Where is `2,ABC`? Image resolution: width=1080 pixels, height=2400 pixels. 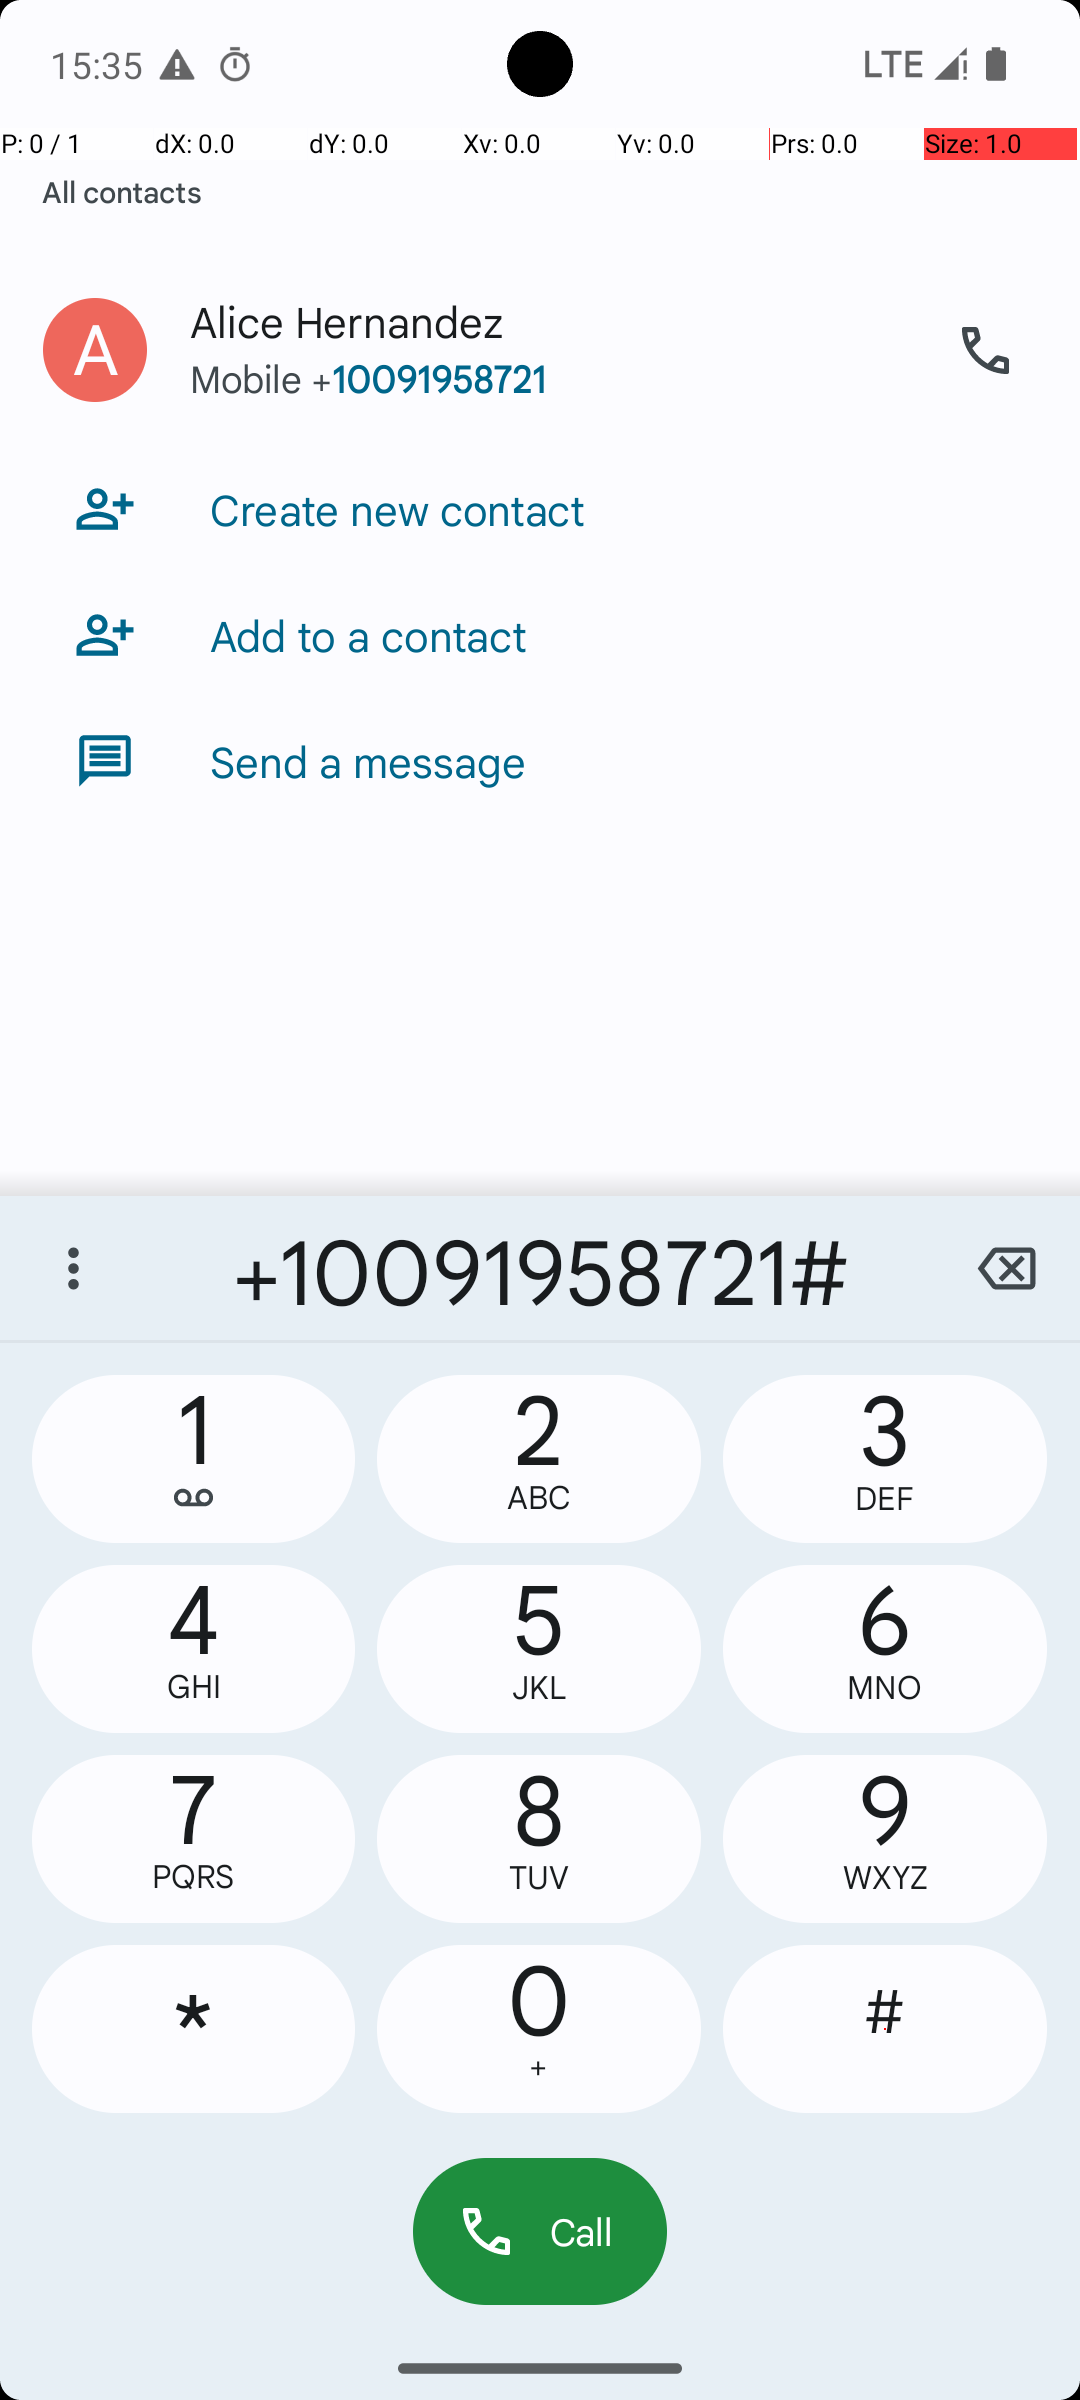
2,ABC is located at coordinates (539, 1459).